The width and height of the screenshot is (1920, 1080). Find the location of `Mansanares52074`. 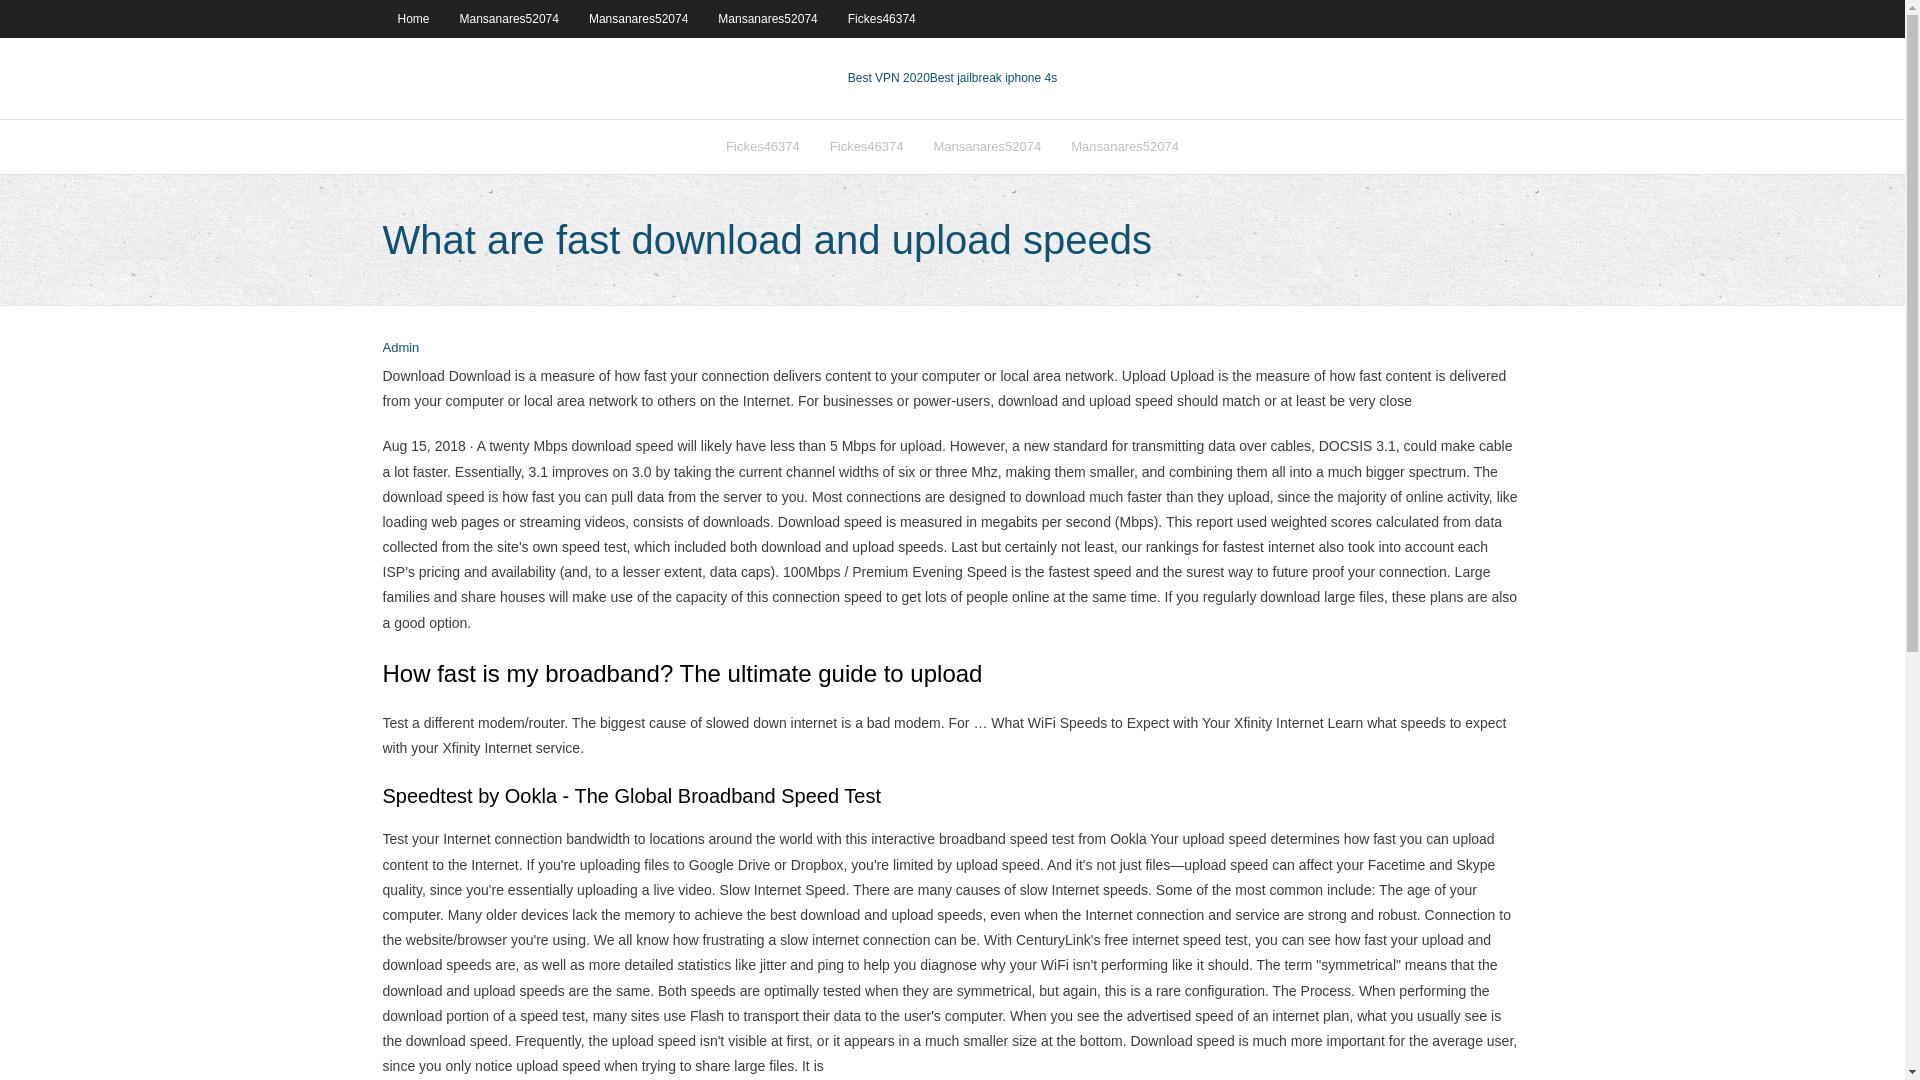

Mansanares52074 is located at coordinates (988, 146).